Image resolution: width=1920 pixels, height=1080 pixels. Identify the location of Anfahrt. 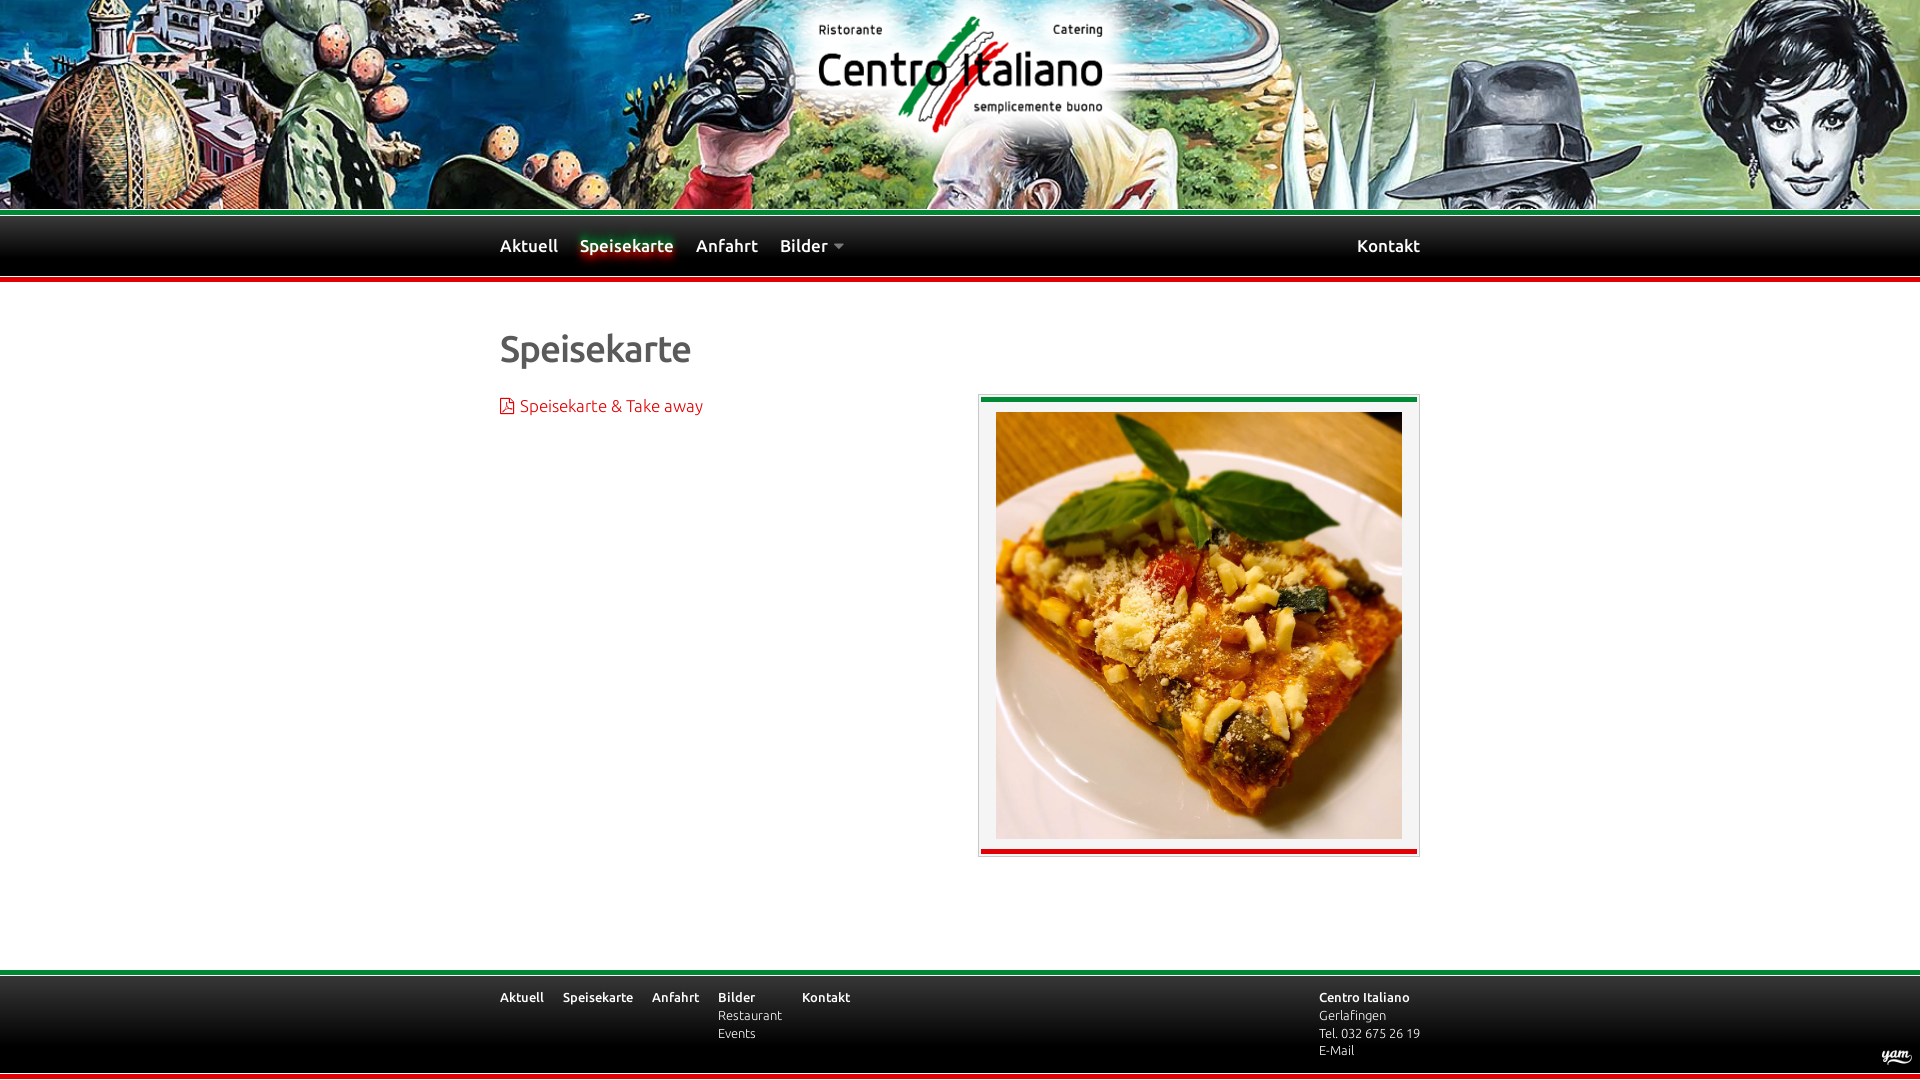
(676, 997).